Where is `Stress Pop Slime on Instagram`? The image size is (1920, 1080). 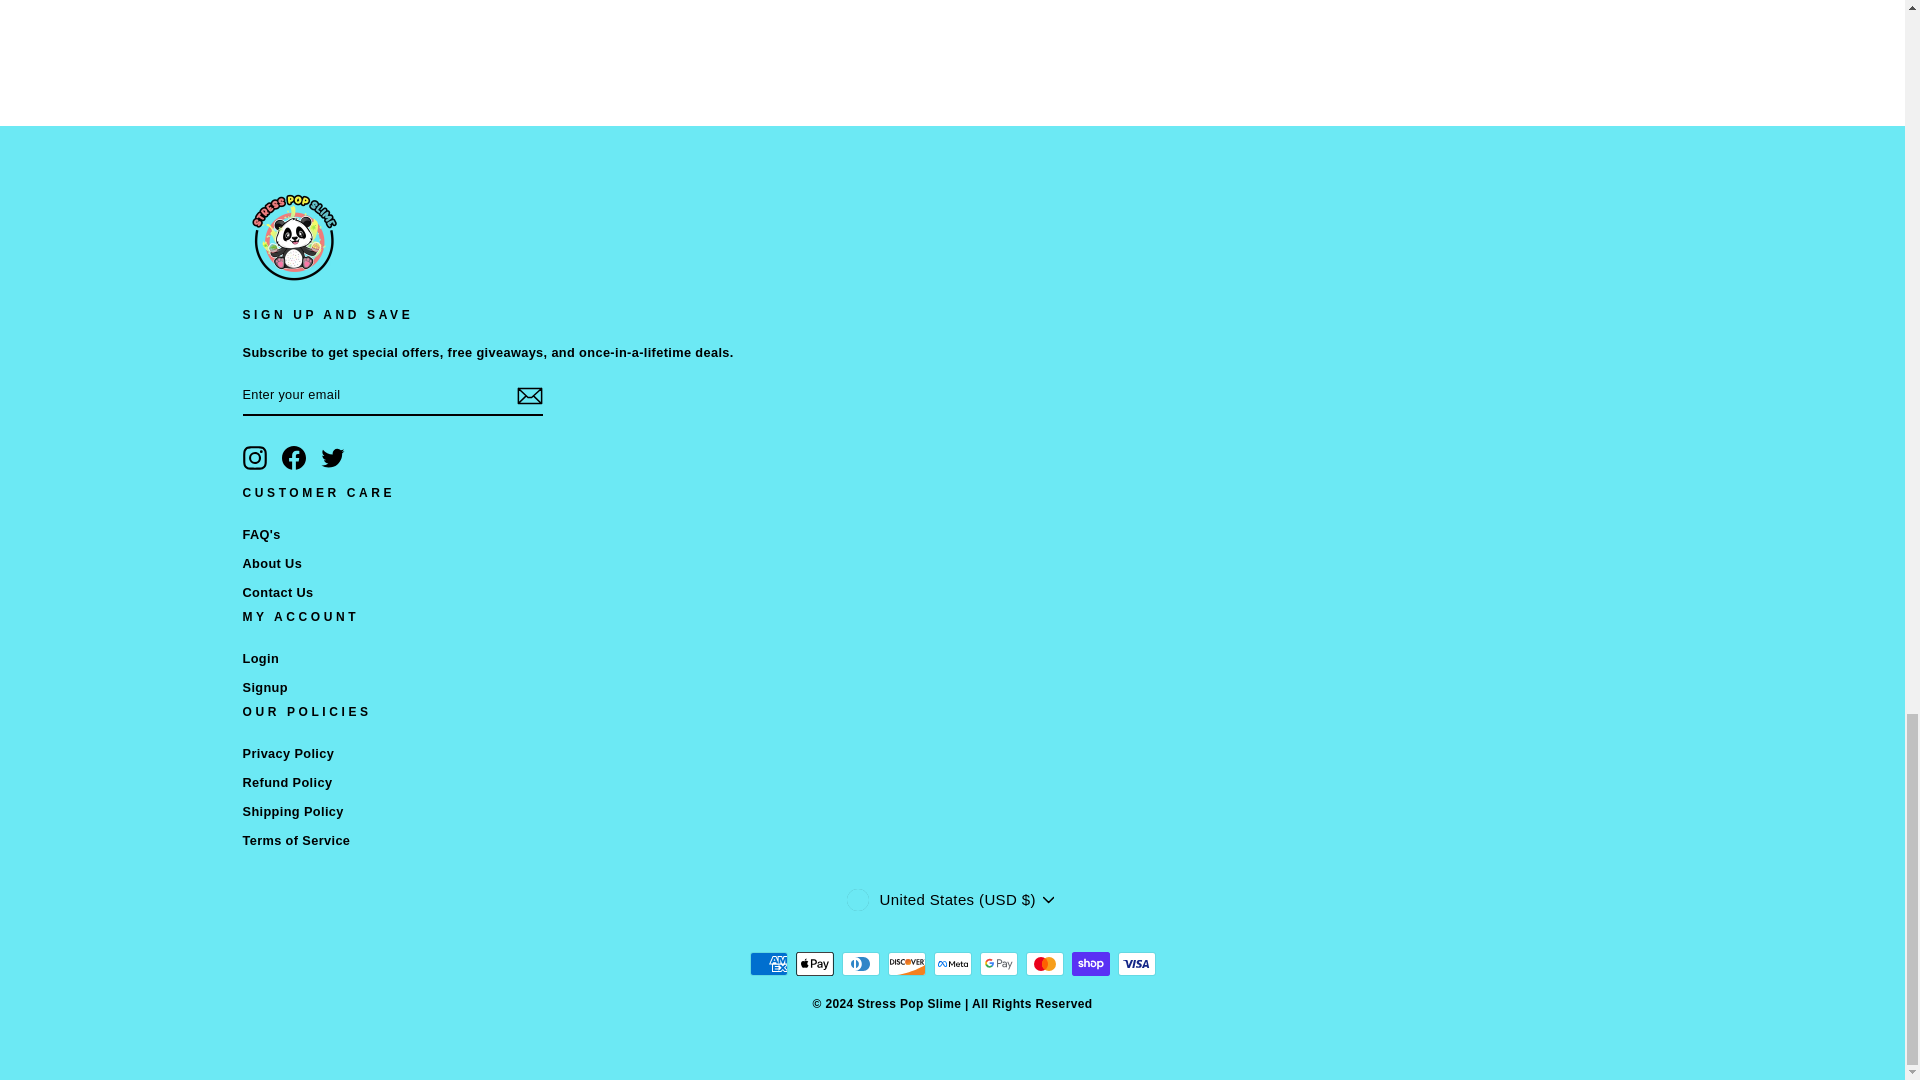
Stress Pop Slime on Instagram is located at coordinates (254, 458).